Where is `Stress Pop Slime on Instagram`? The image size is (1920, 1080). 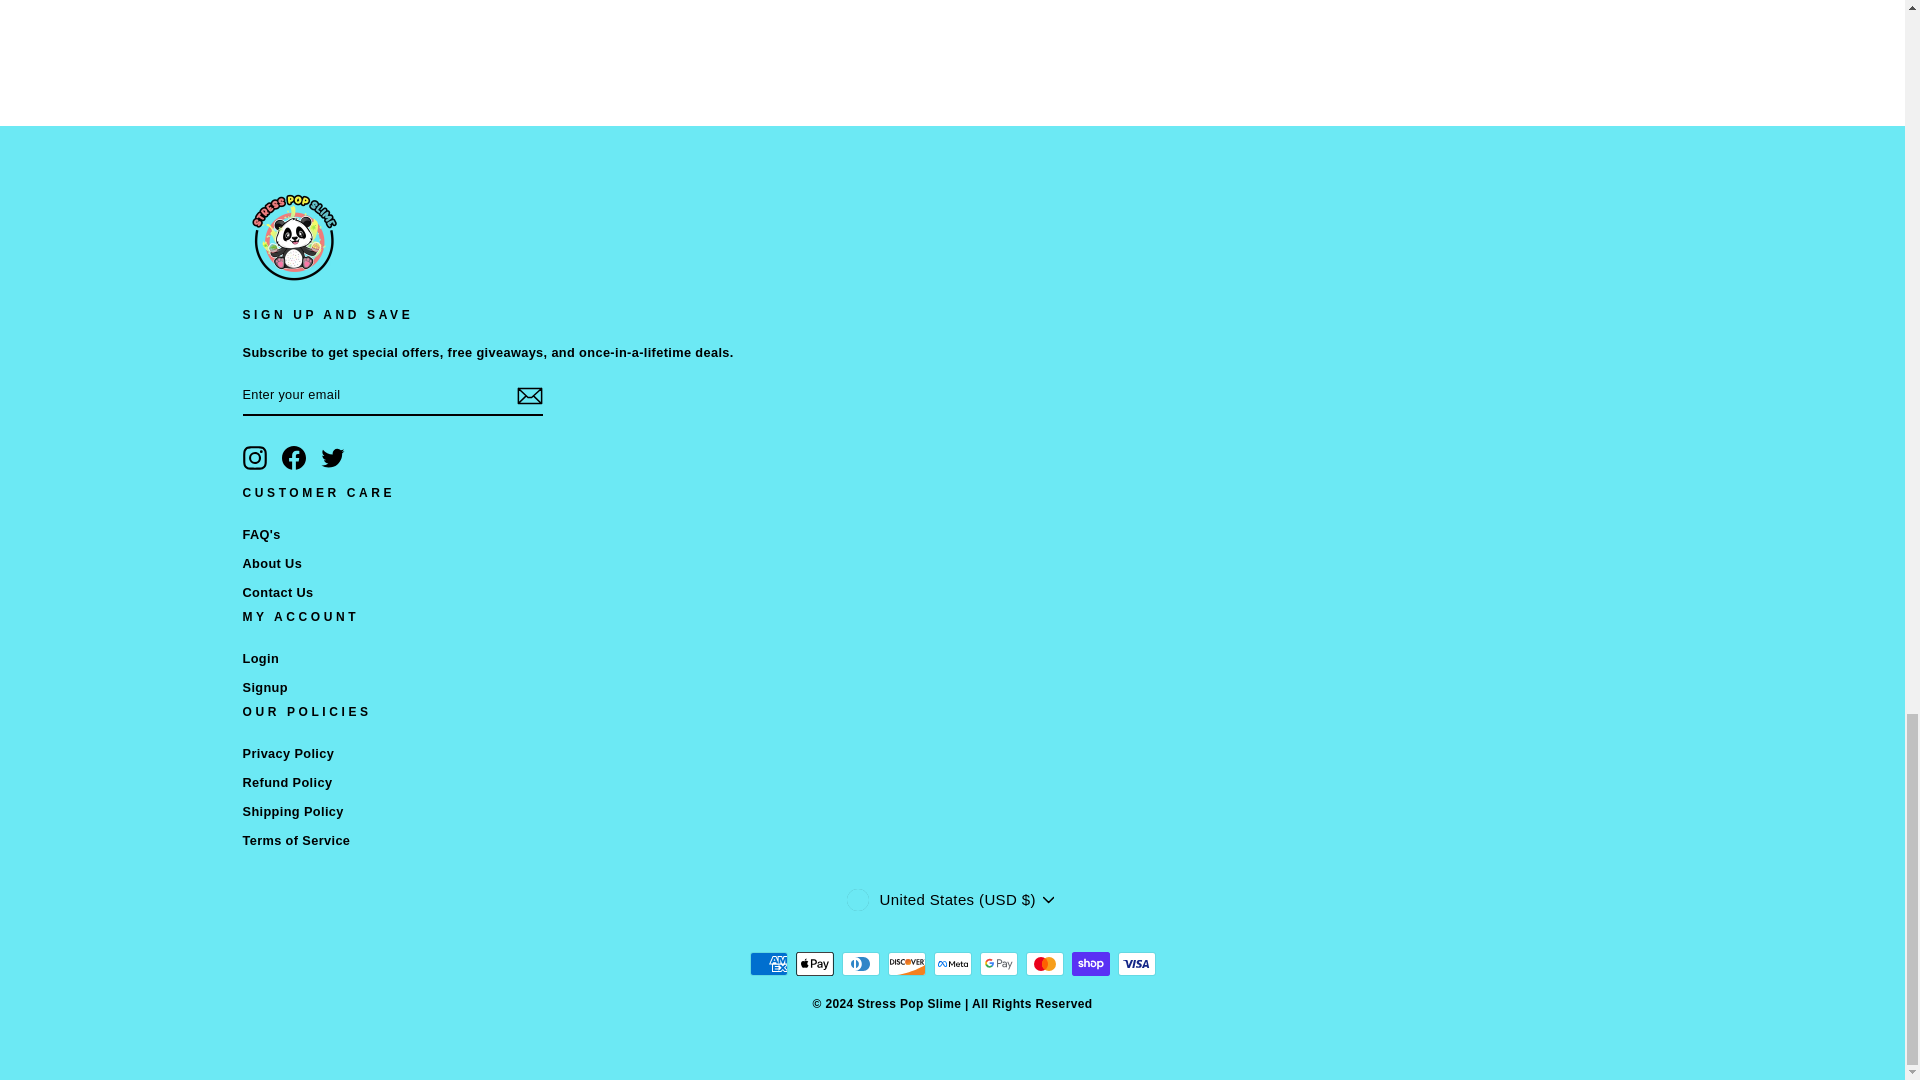
Stress Pop Slime on Instagram is located at coordinates (254, 458).